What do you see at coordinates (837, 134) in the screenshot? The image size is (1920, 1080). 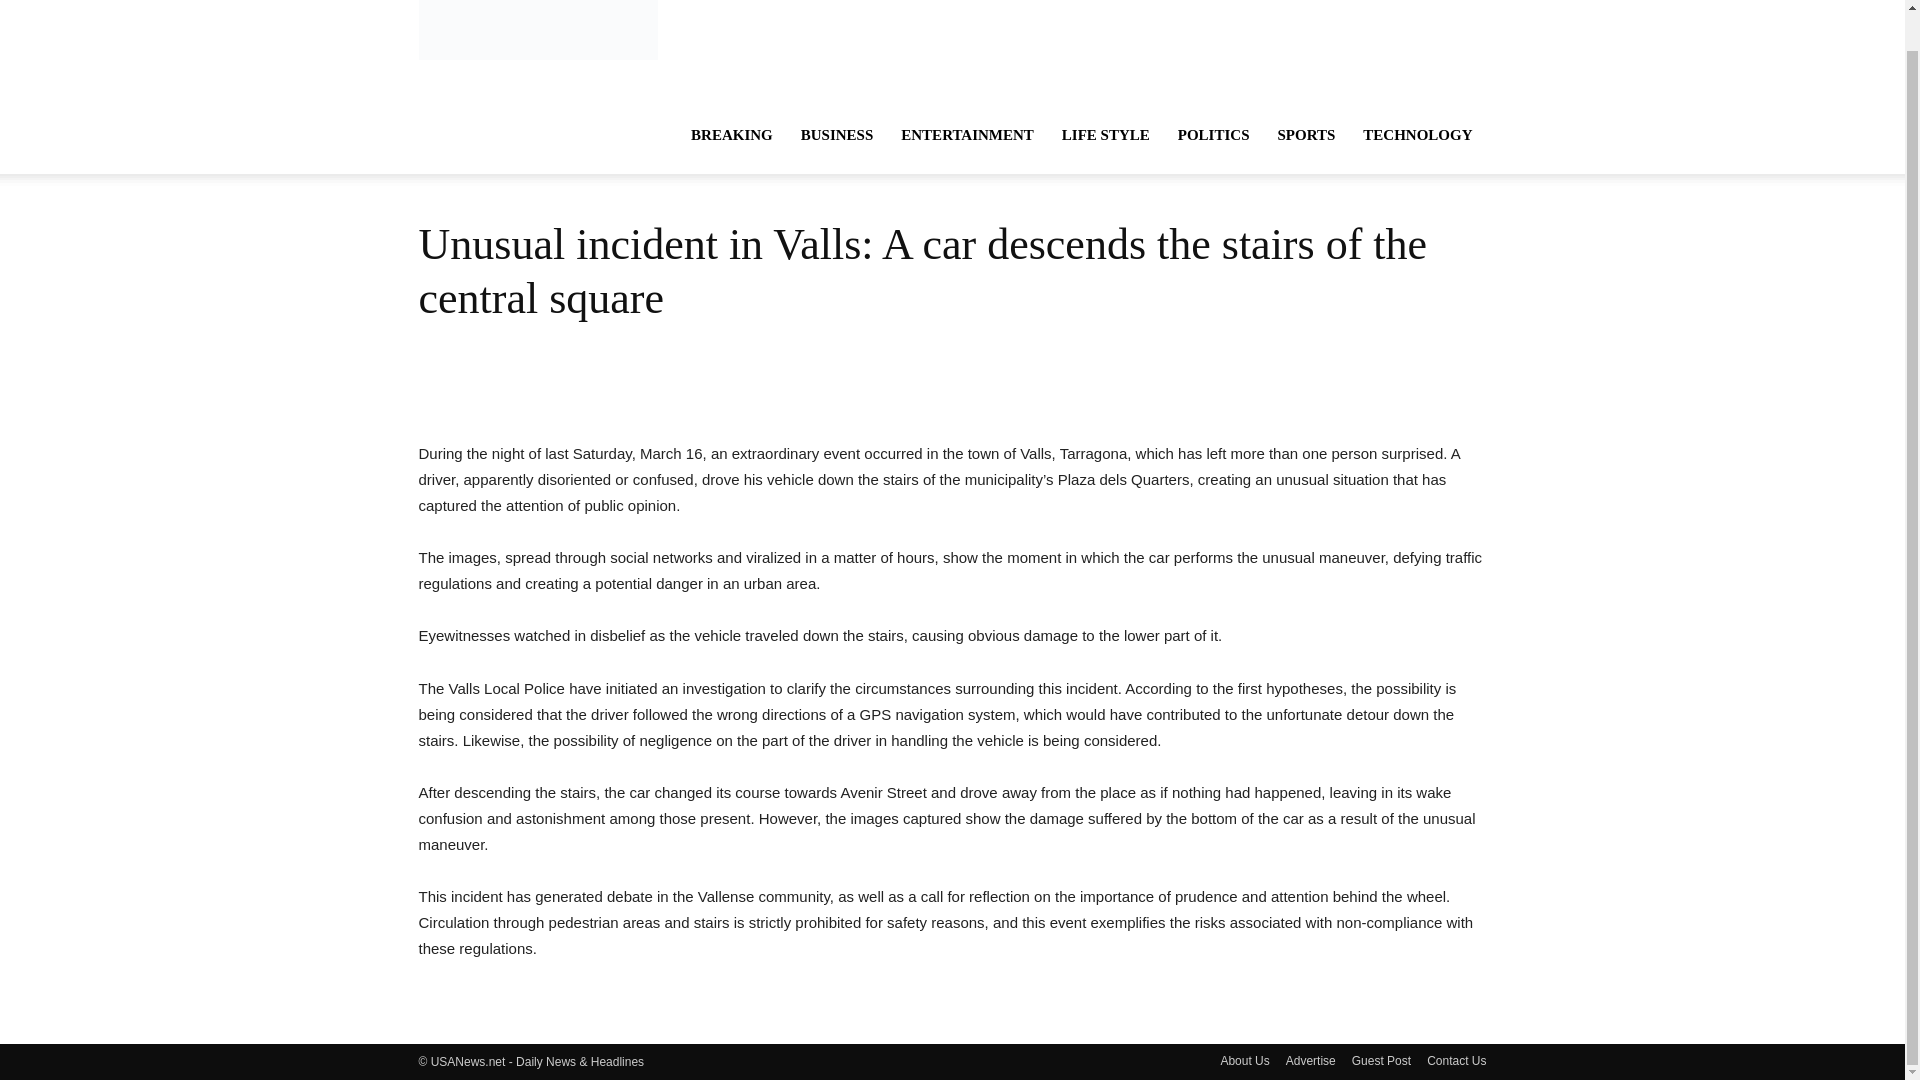 I see `BUSINESS` at bounding box center [837, 134].